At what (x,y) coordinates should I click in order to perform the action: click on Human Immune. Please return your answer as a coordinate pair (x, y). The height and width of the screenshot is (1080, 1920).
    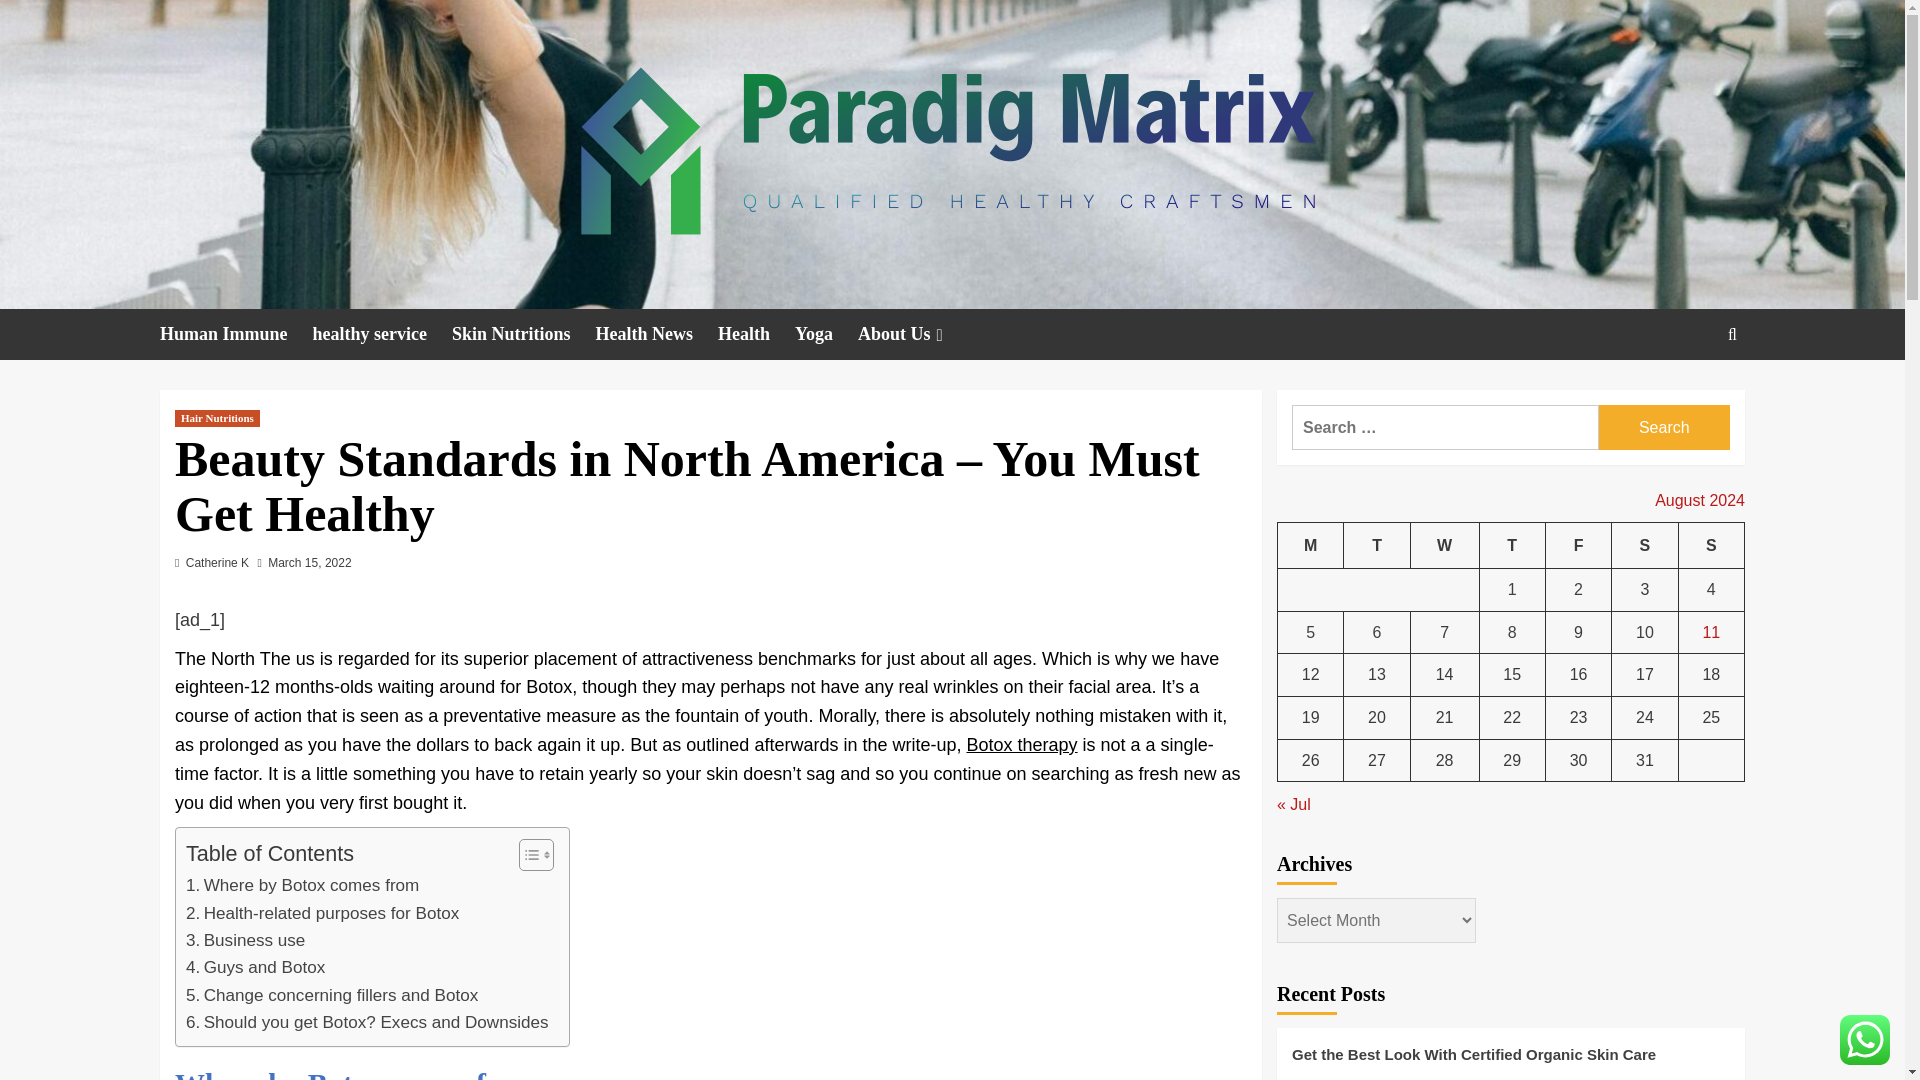
    Looking at the image, I should click on (236, 334).